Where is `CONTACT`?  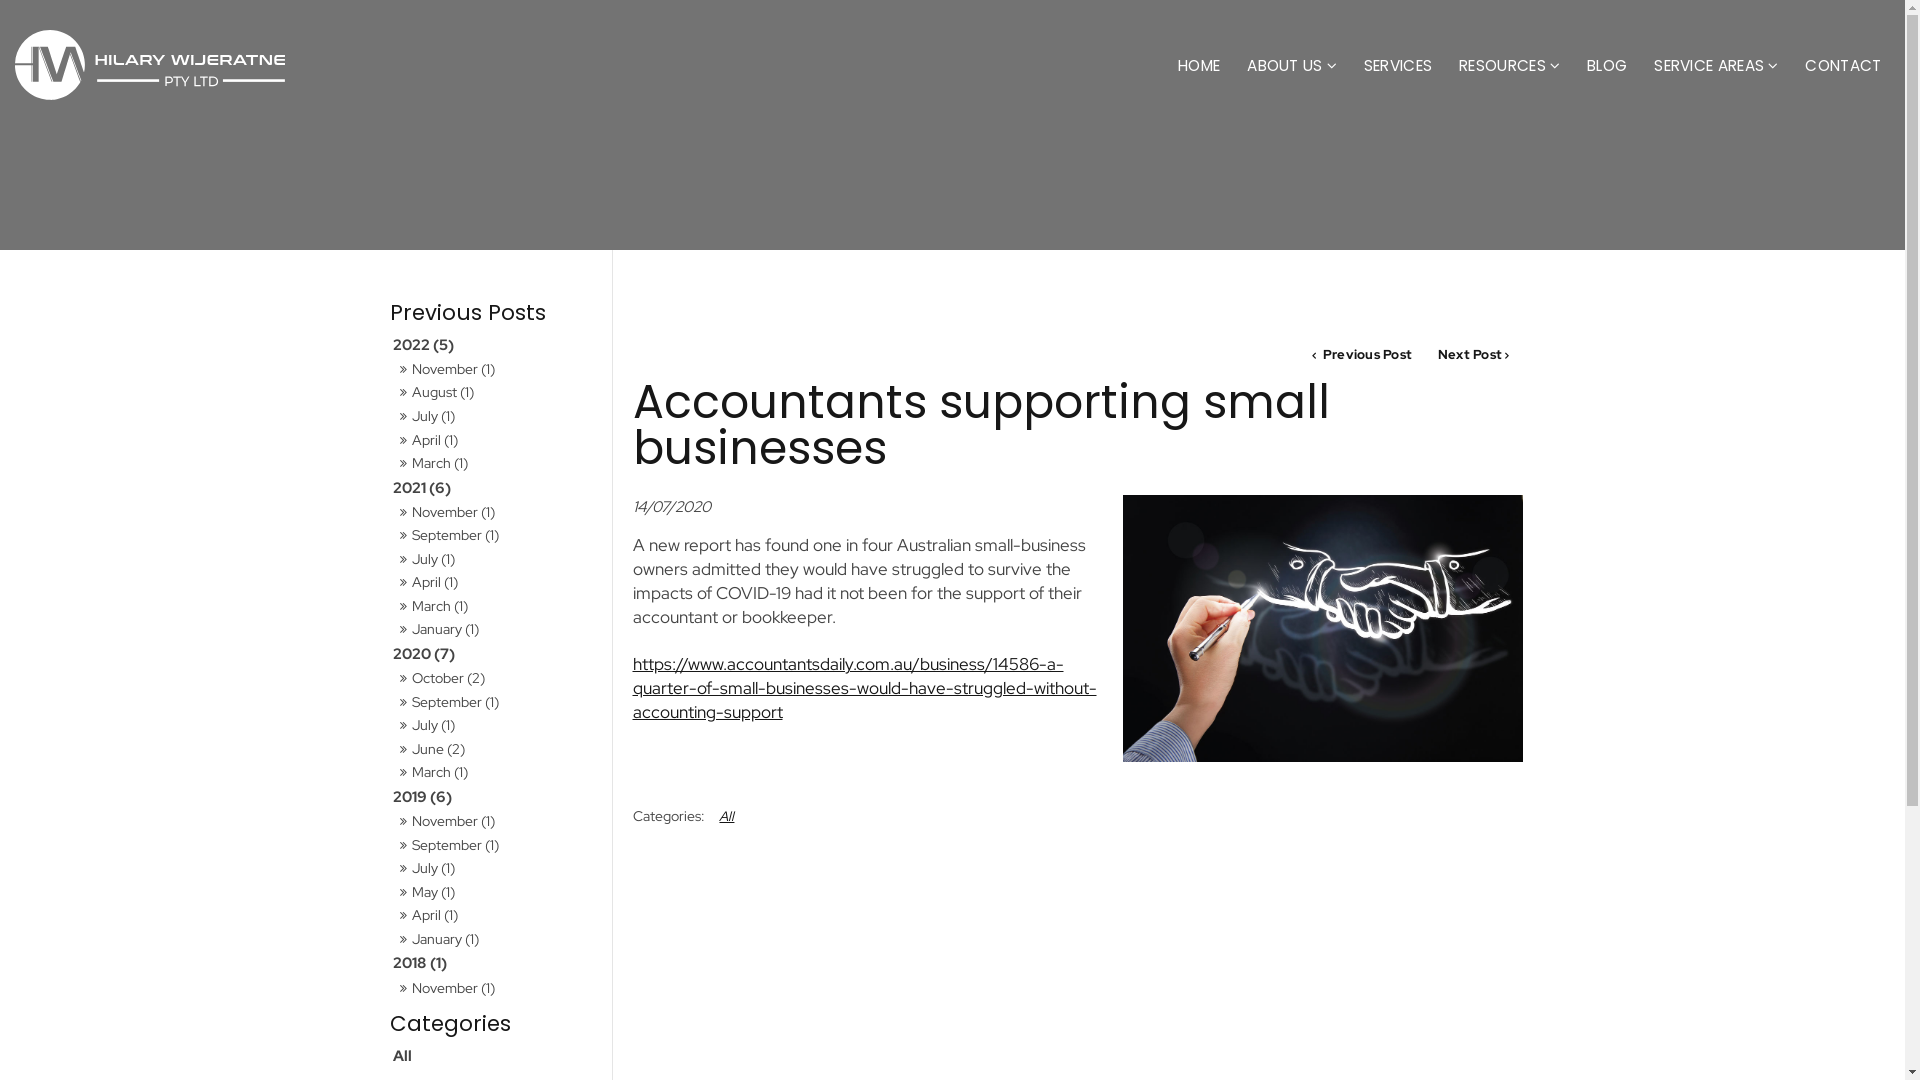 CONTACT is located at coordinates (1844, 66).